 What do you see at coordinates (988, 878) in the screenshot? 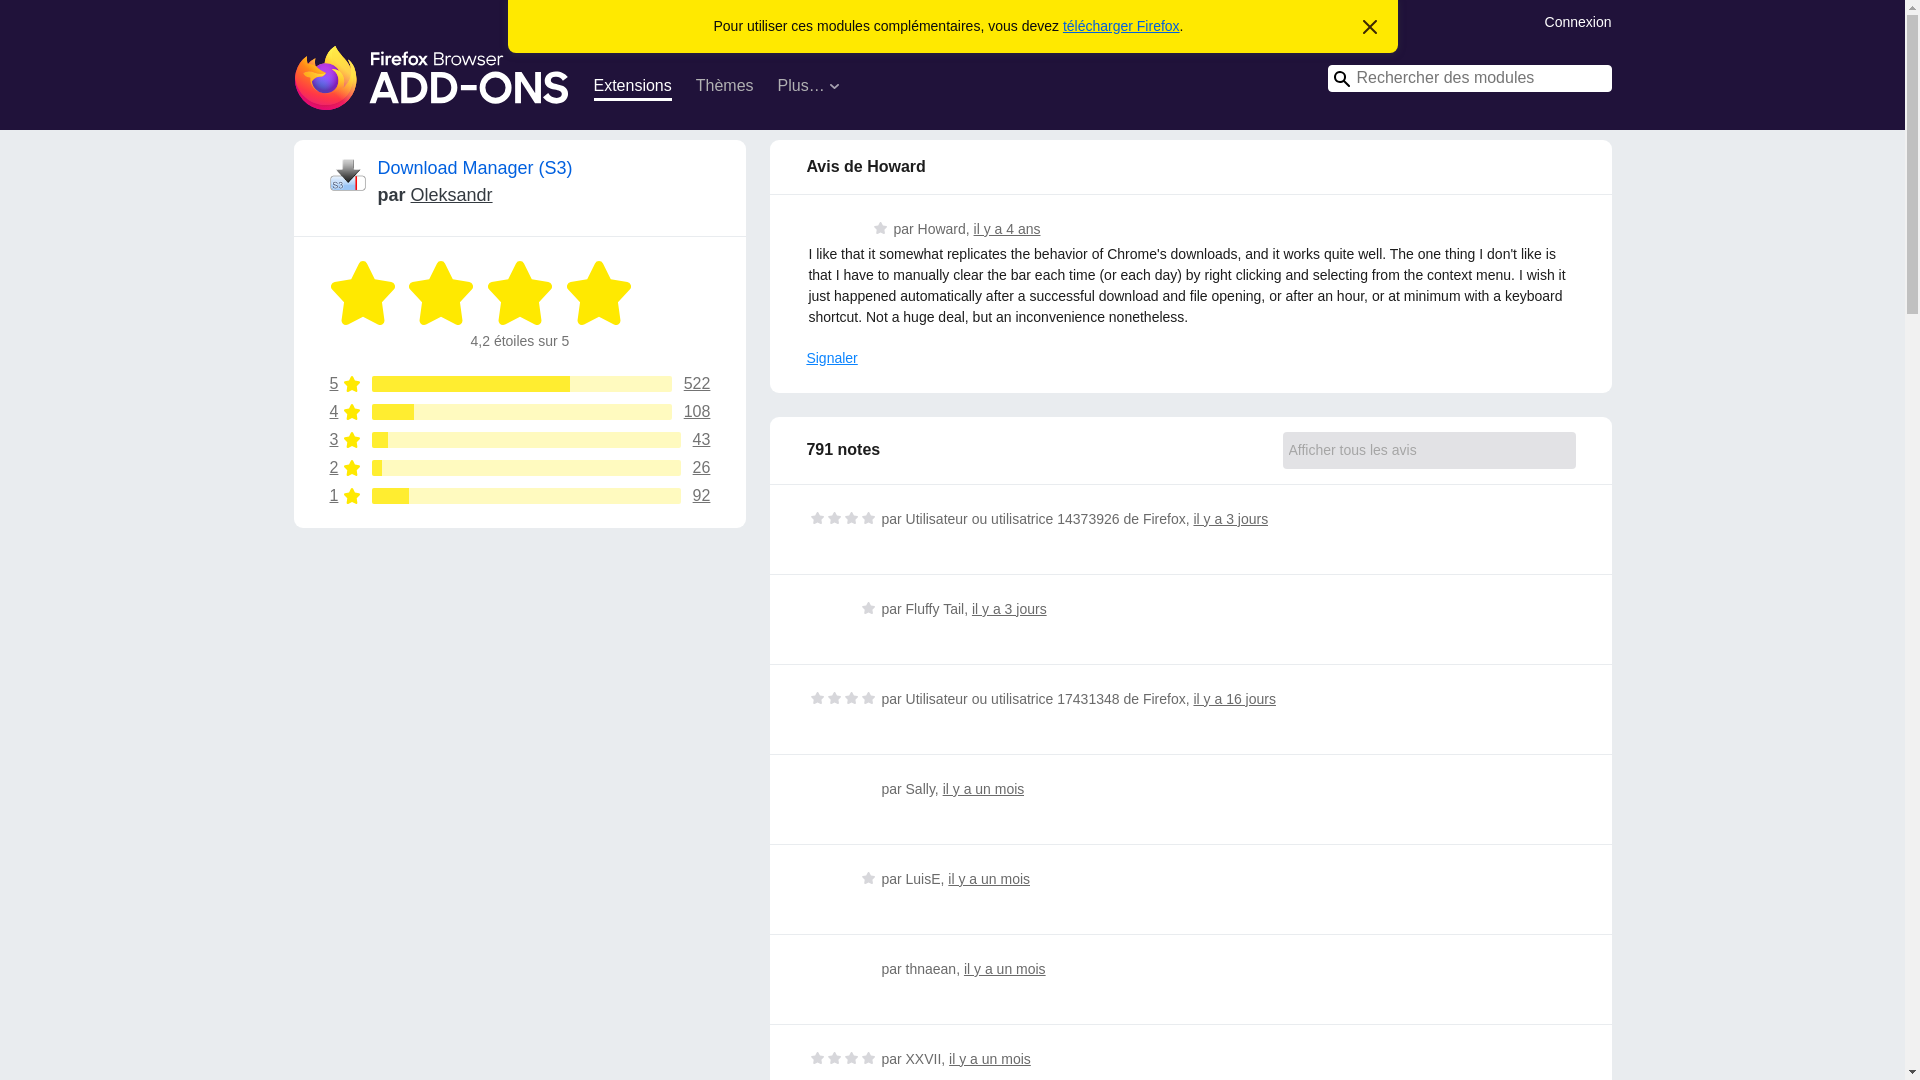
I see `il y a 16 jours` at bounding box center [988, 878].